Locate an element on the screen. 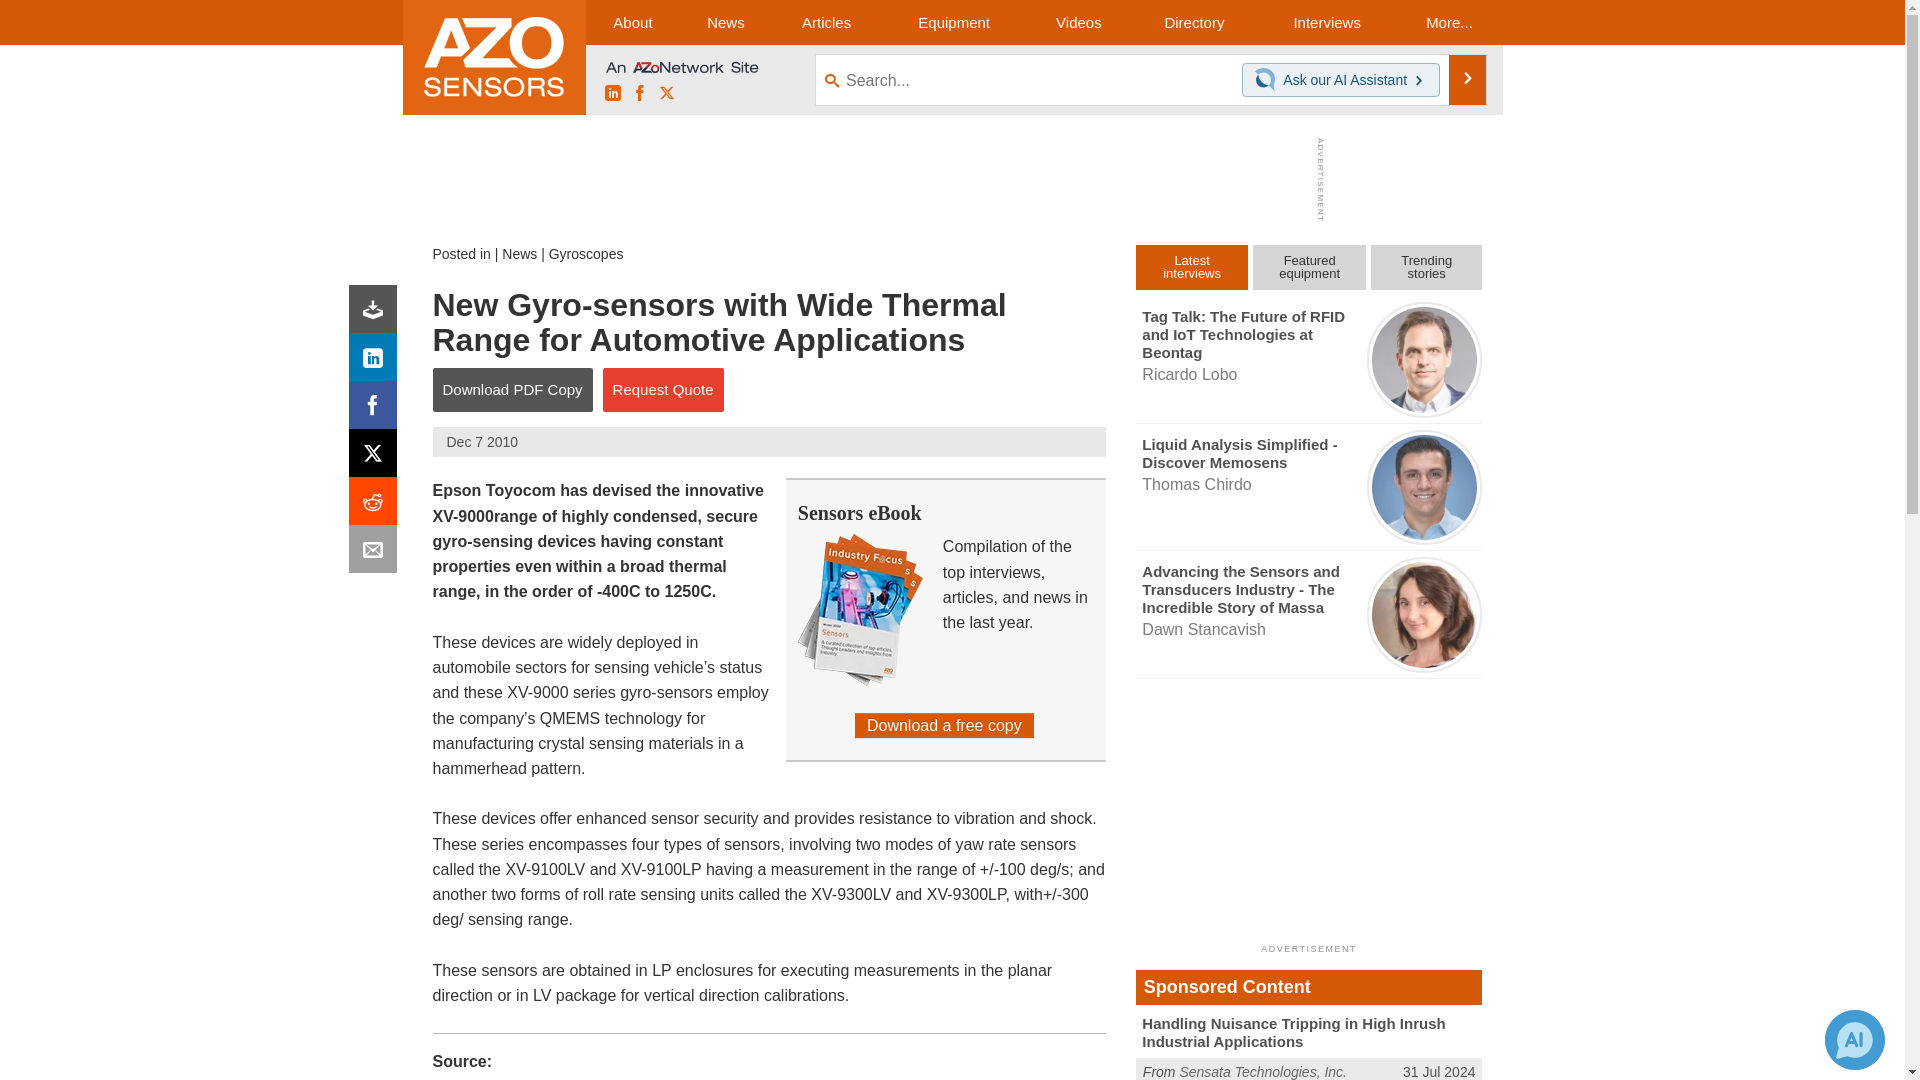  News is located at coordinates (725, 22).